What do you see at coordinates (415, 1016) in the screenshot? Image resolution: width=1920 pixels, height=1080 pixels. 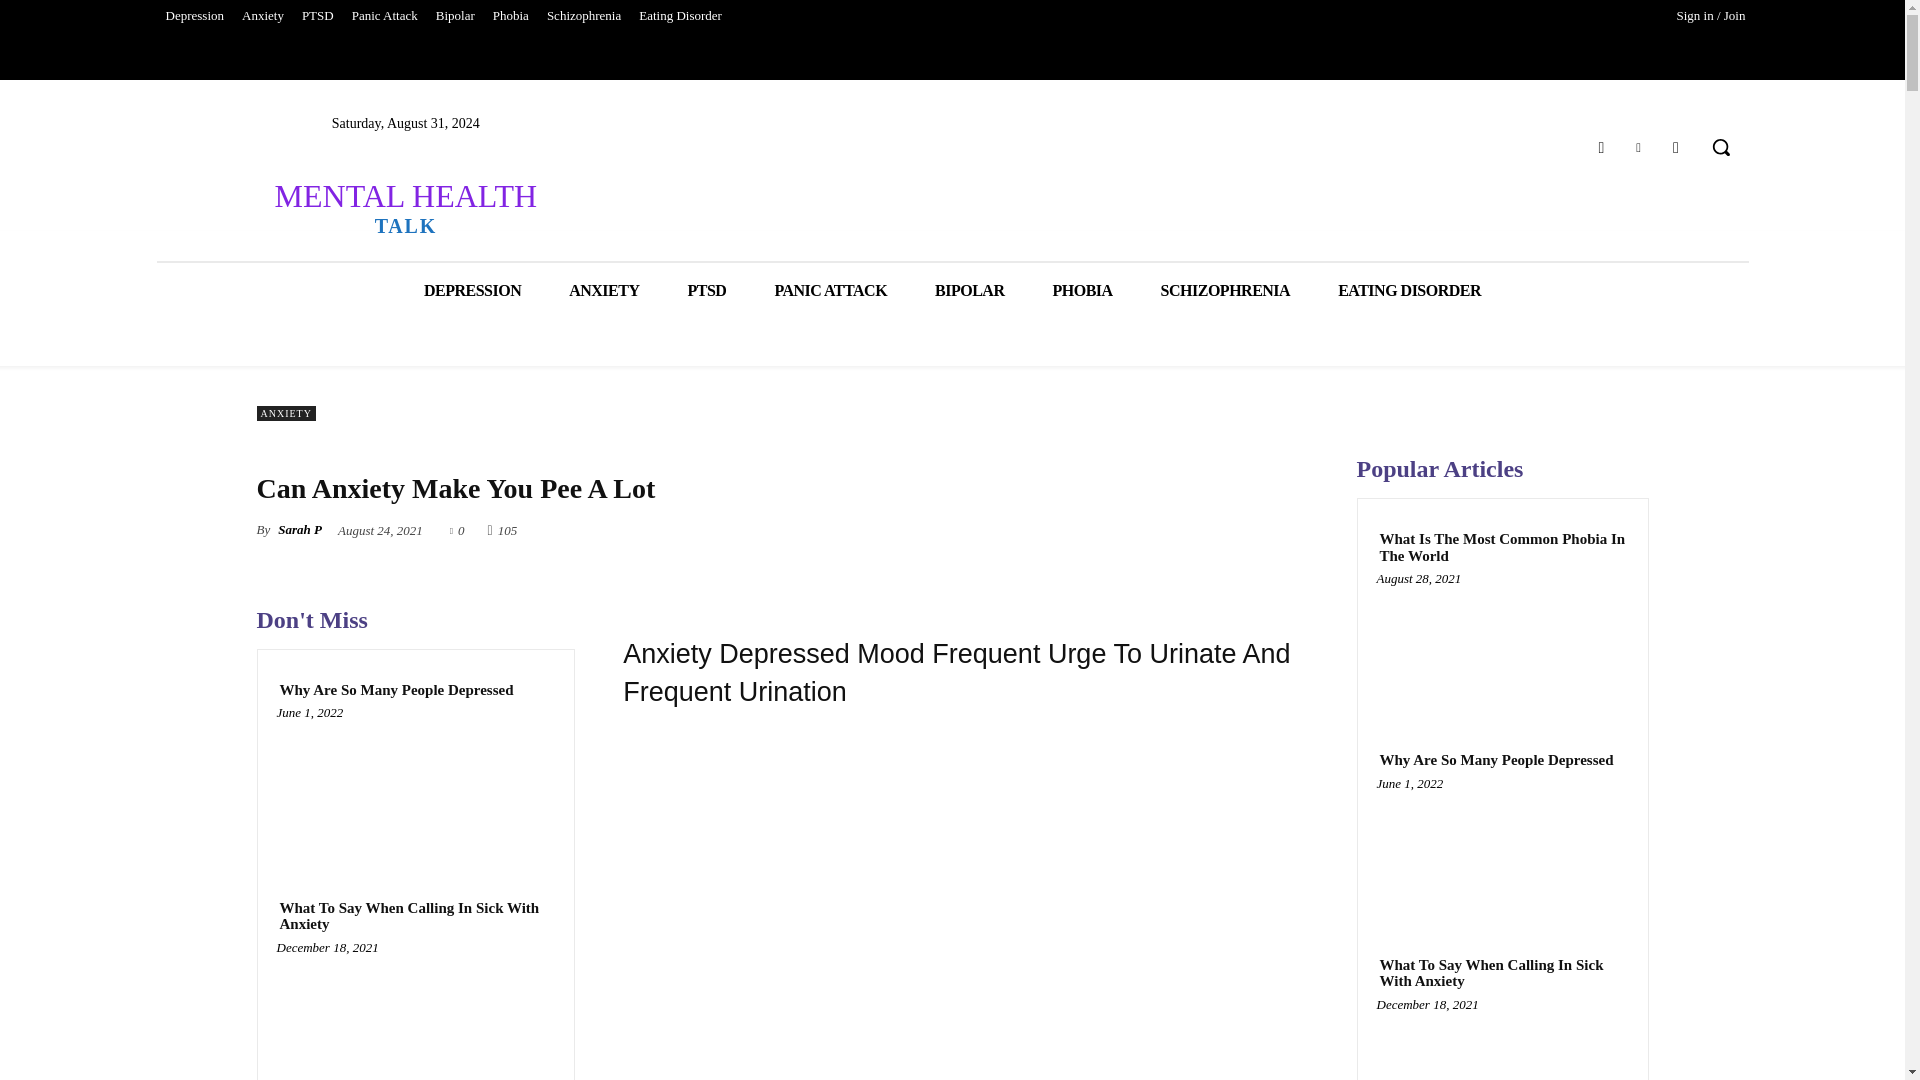 I see `What To Say When Calling In Sick With Anxiety` at bounding box center [415, 1016].